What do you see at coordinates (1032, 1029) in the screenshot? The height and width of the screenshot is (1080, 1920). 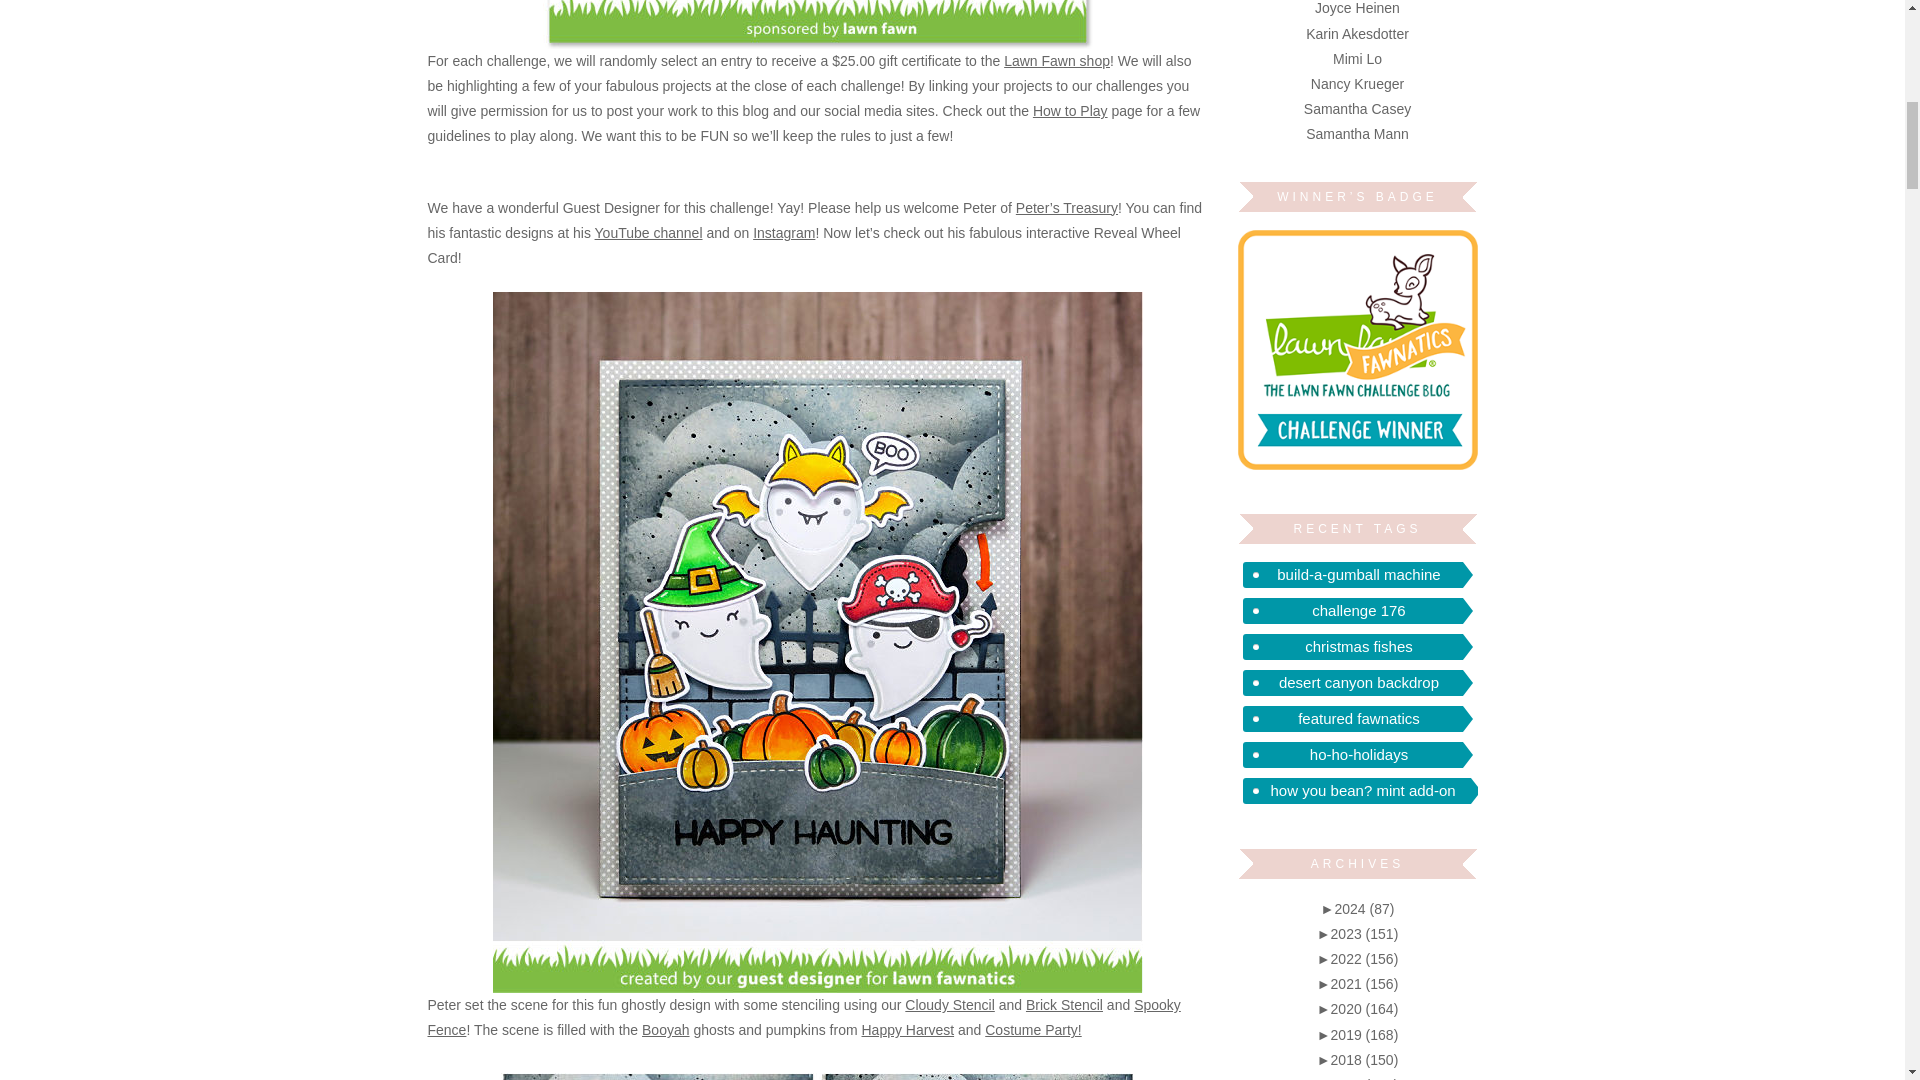 I see `Costume Party!` at bounding box center [1032, 1029].